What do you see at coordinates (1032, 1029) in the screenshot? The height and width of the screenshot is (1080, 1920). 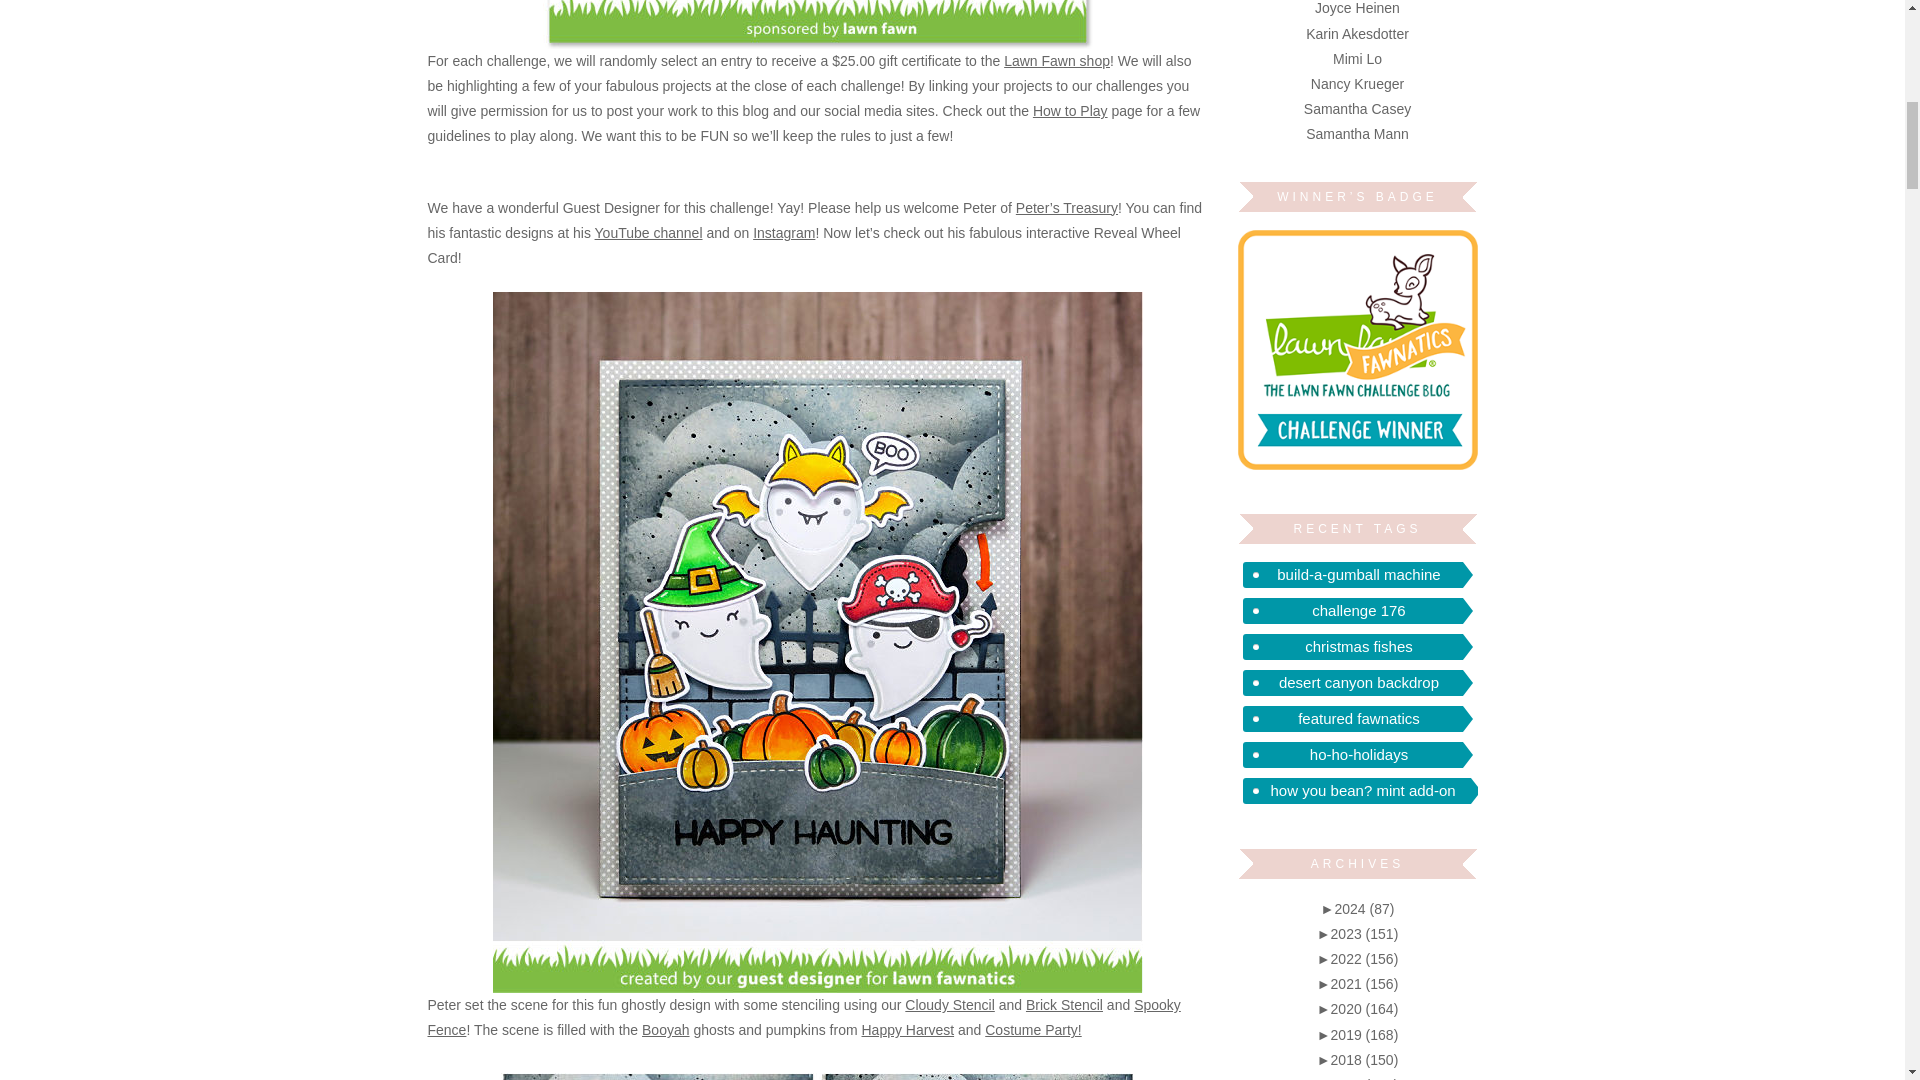 I see `Costume Party!` at bounding box center [1032, 1029].